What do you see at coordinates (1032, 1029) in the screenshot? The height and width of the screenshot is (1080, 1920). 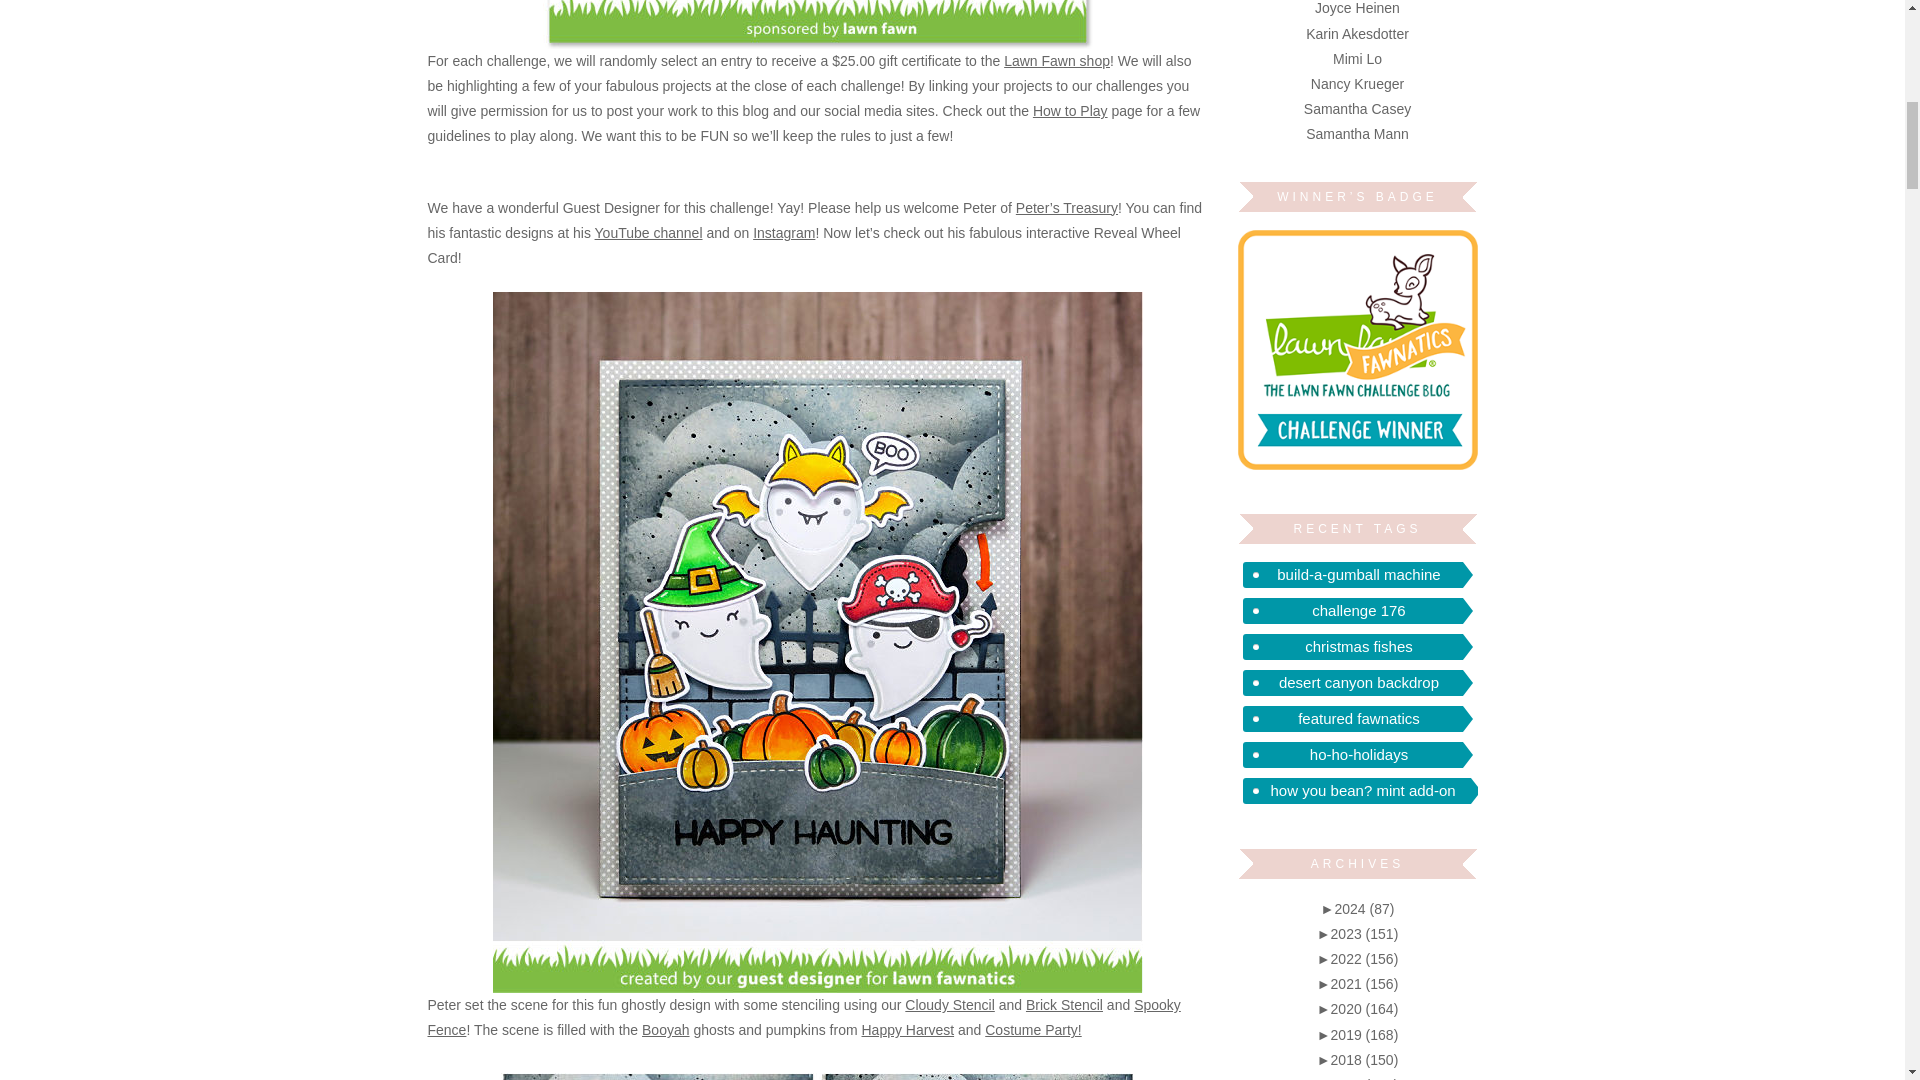 I see `Costume Party!` at bounding box center [1032, 1029].